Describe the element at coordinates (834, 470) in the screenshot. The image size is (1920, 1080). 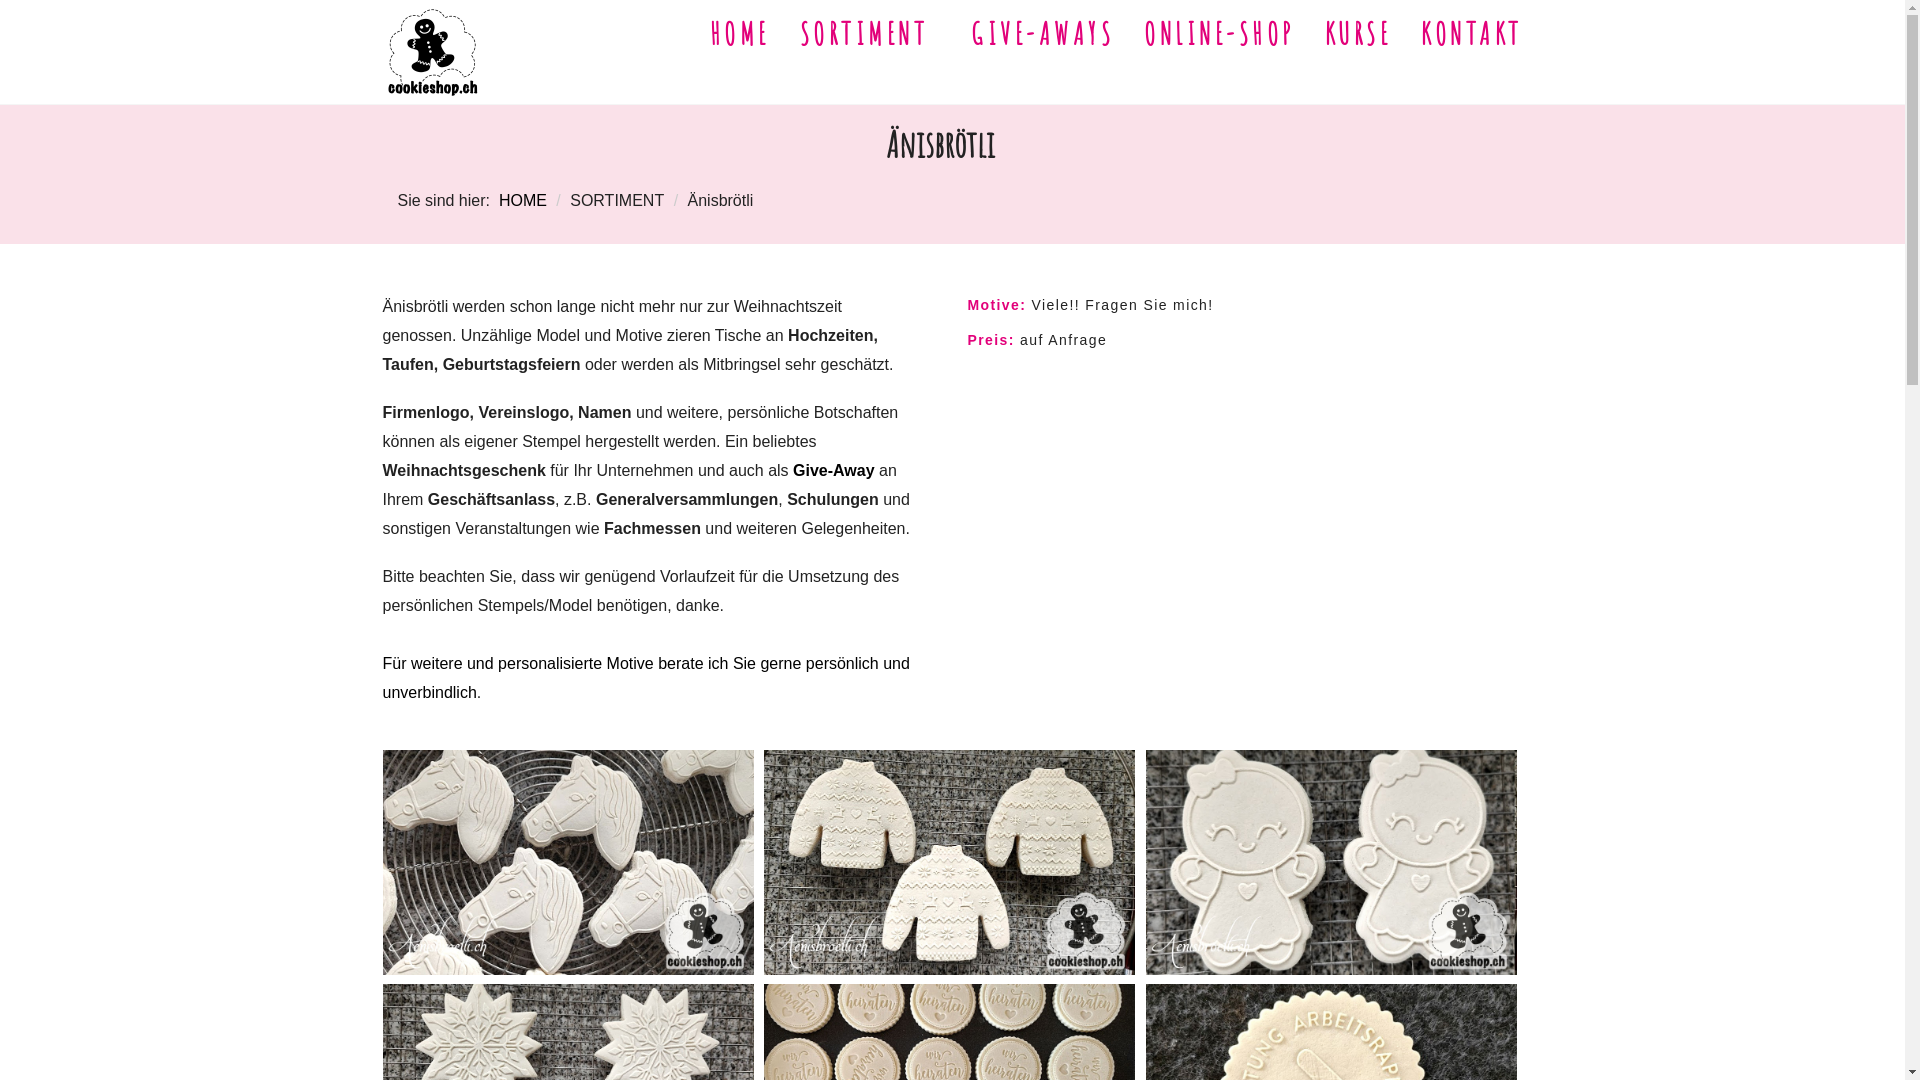
I see `Give-Away` at that location.